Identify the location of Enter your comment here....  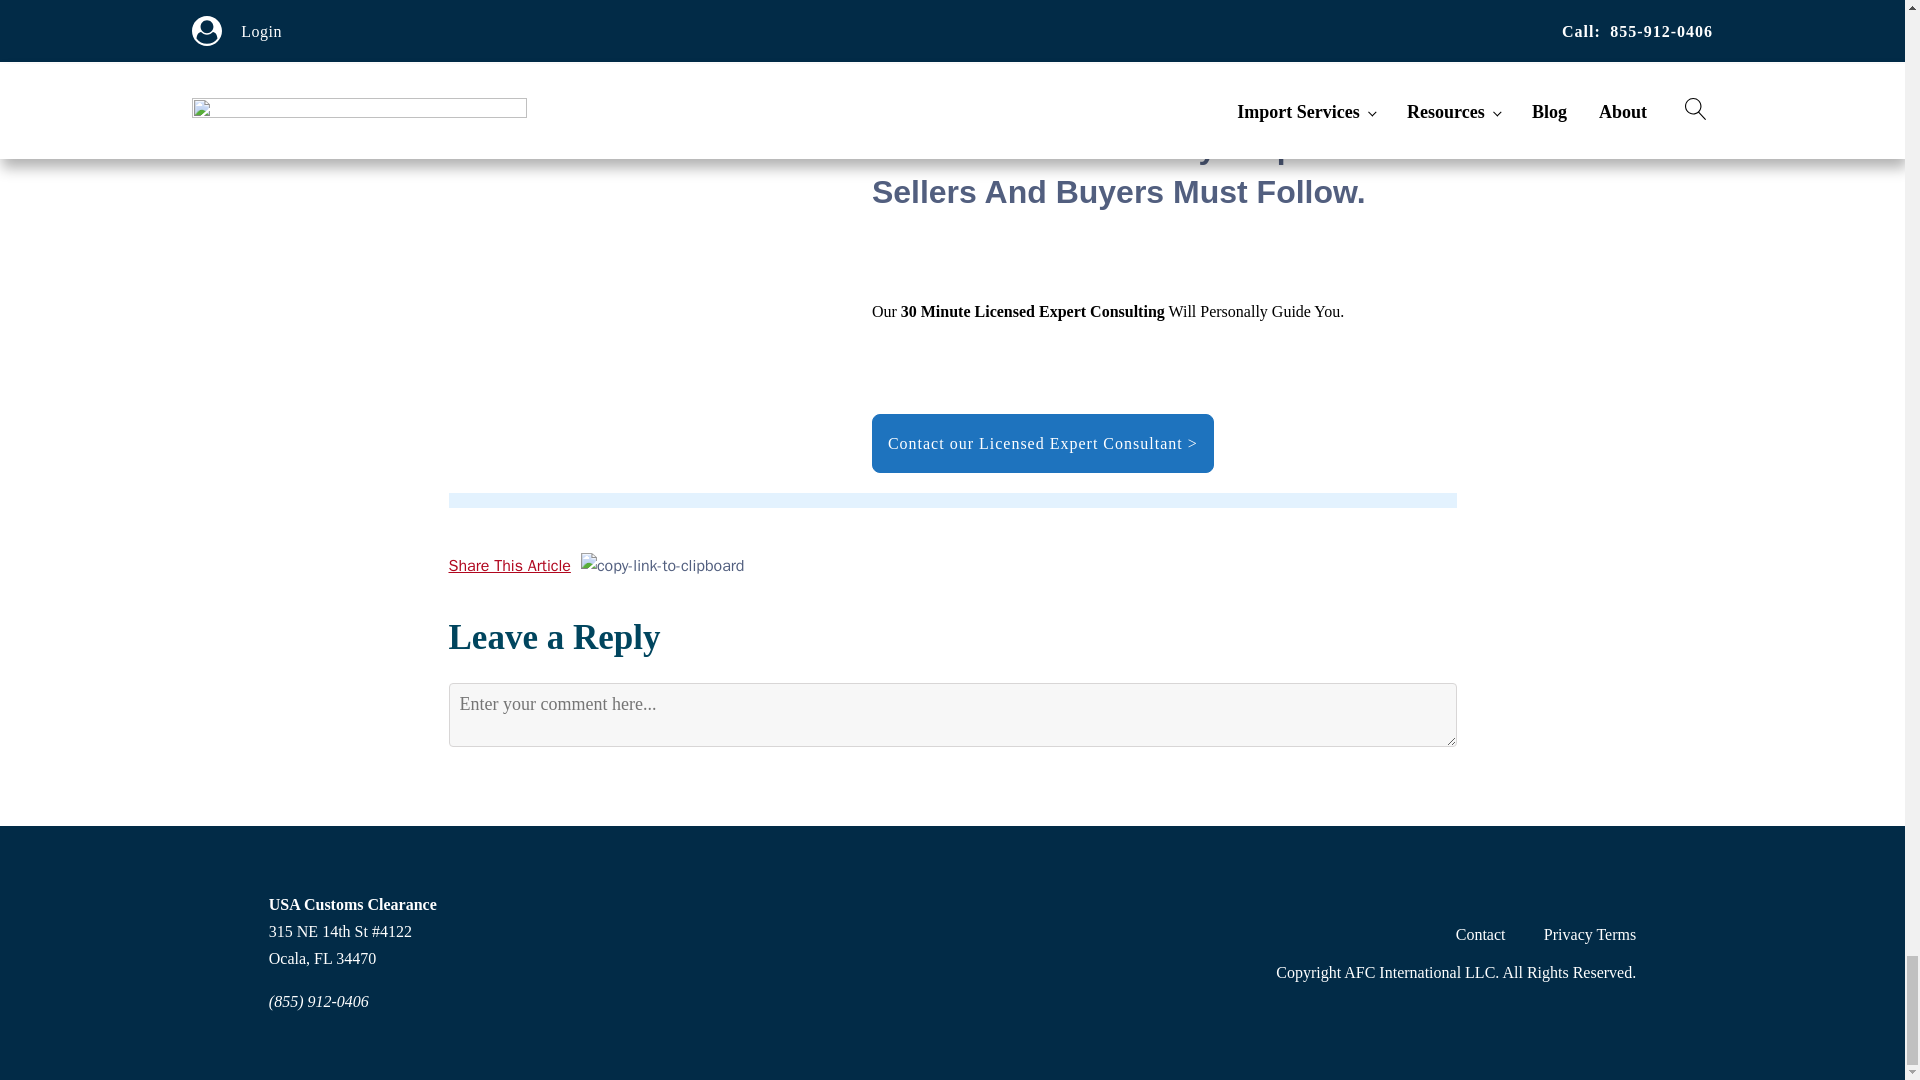
(951, 714).